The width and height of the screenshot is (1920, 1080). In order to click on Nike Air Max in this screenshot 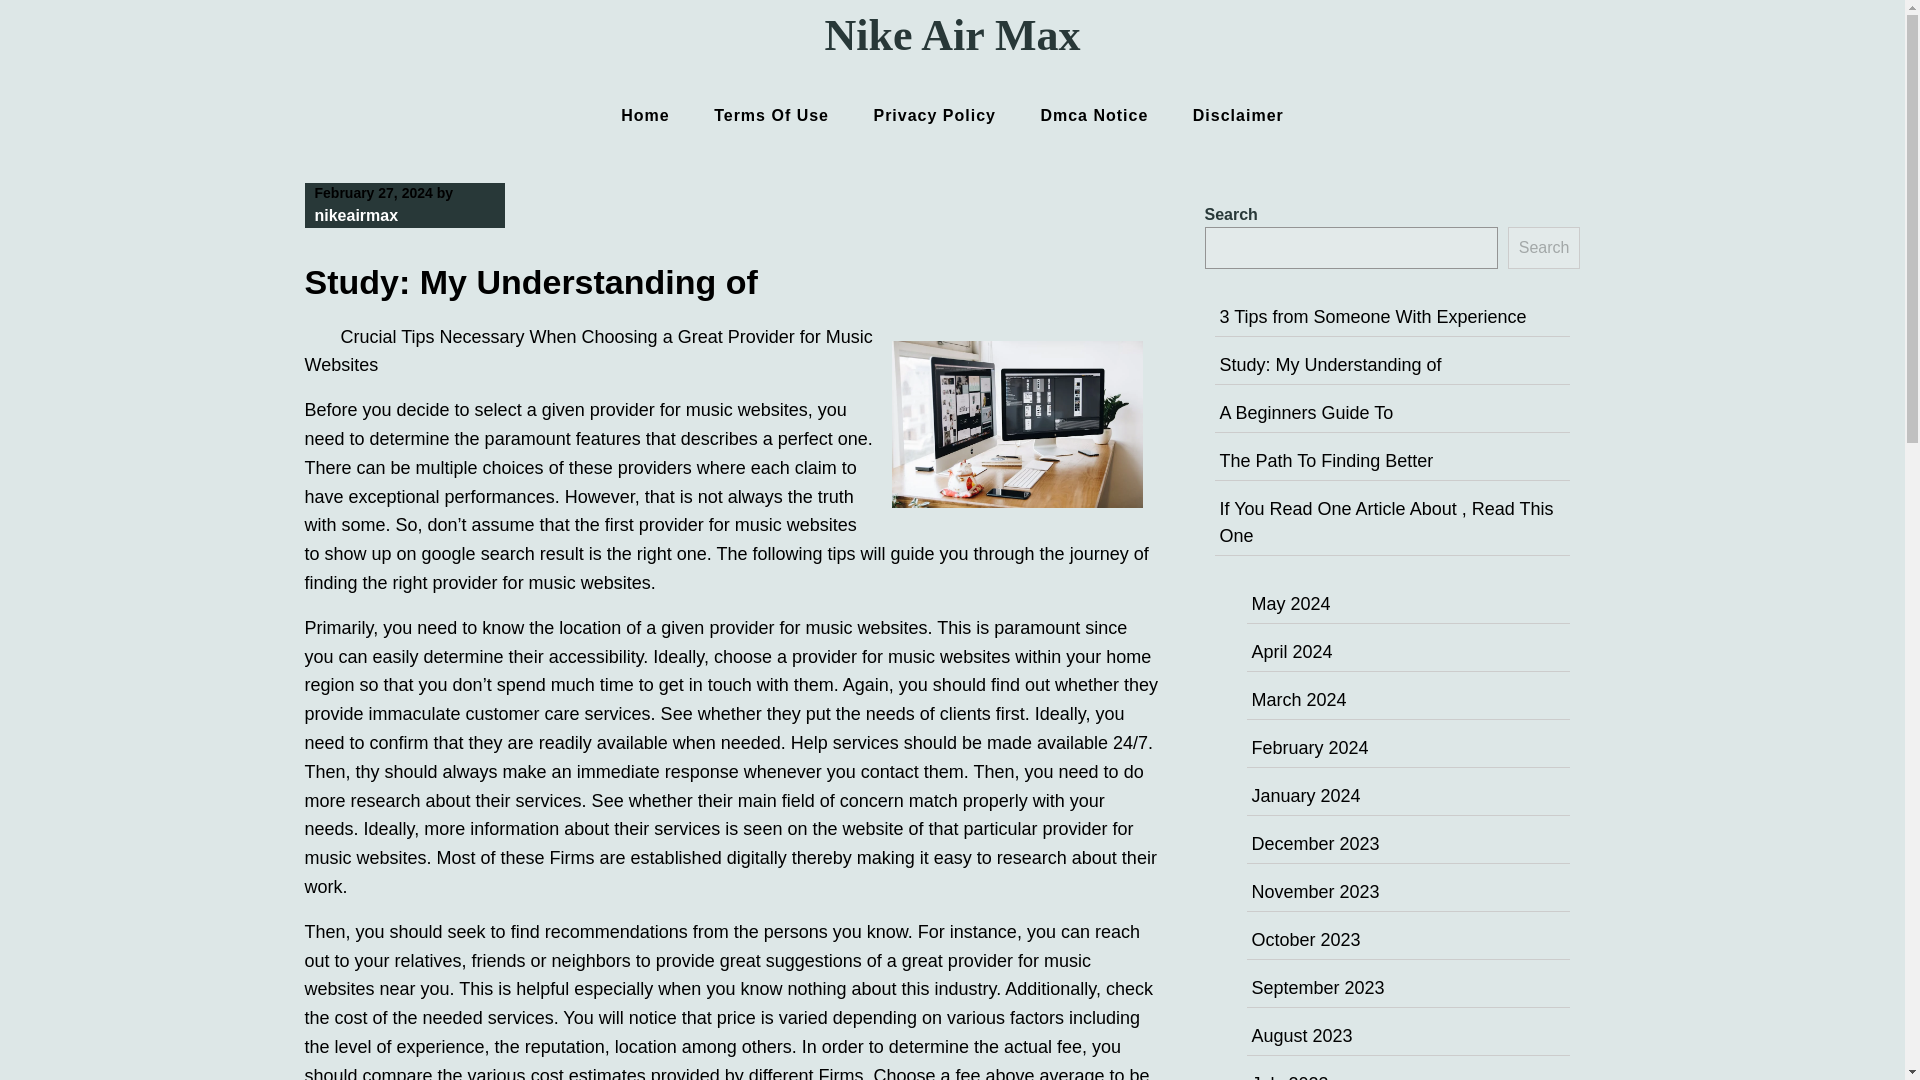, I will do `click(952, 35)`.